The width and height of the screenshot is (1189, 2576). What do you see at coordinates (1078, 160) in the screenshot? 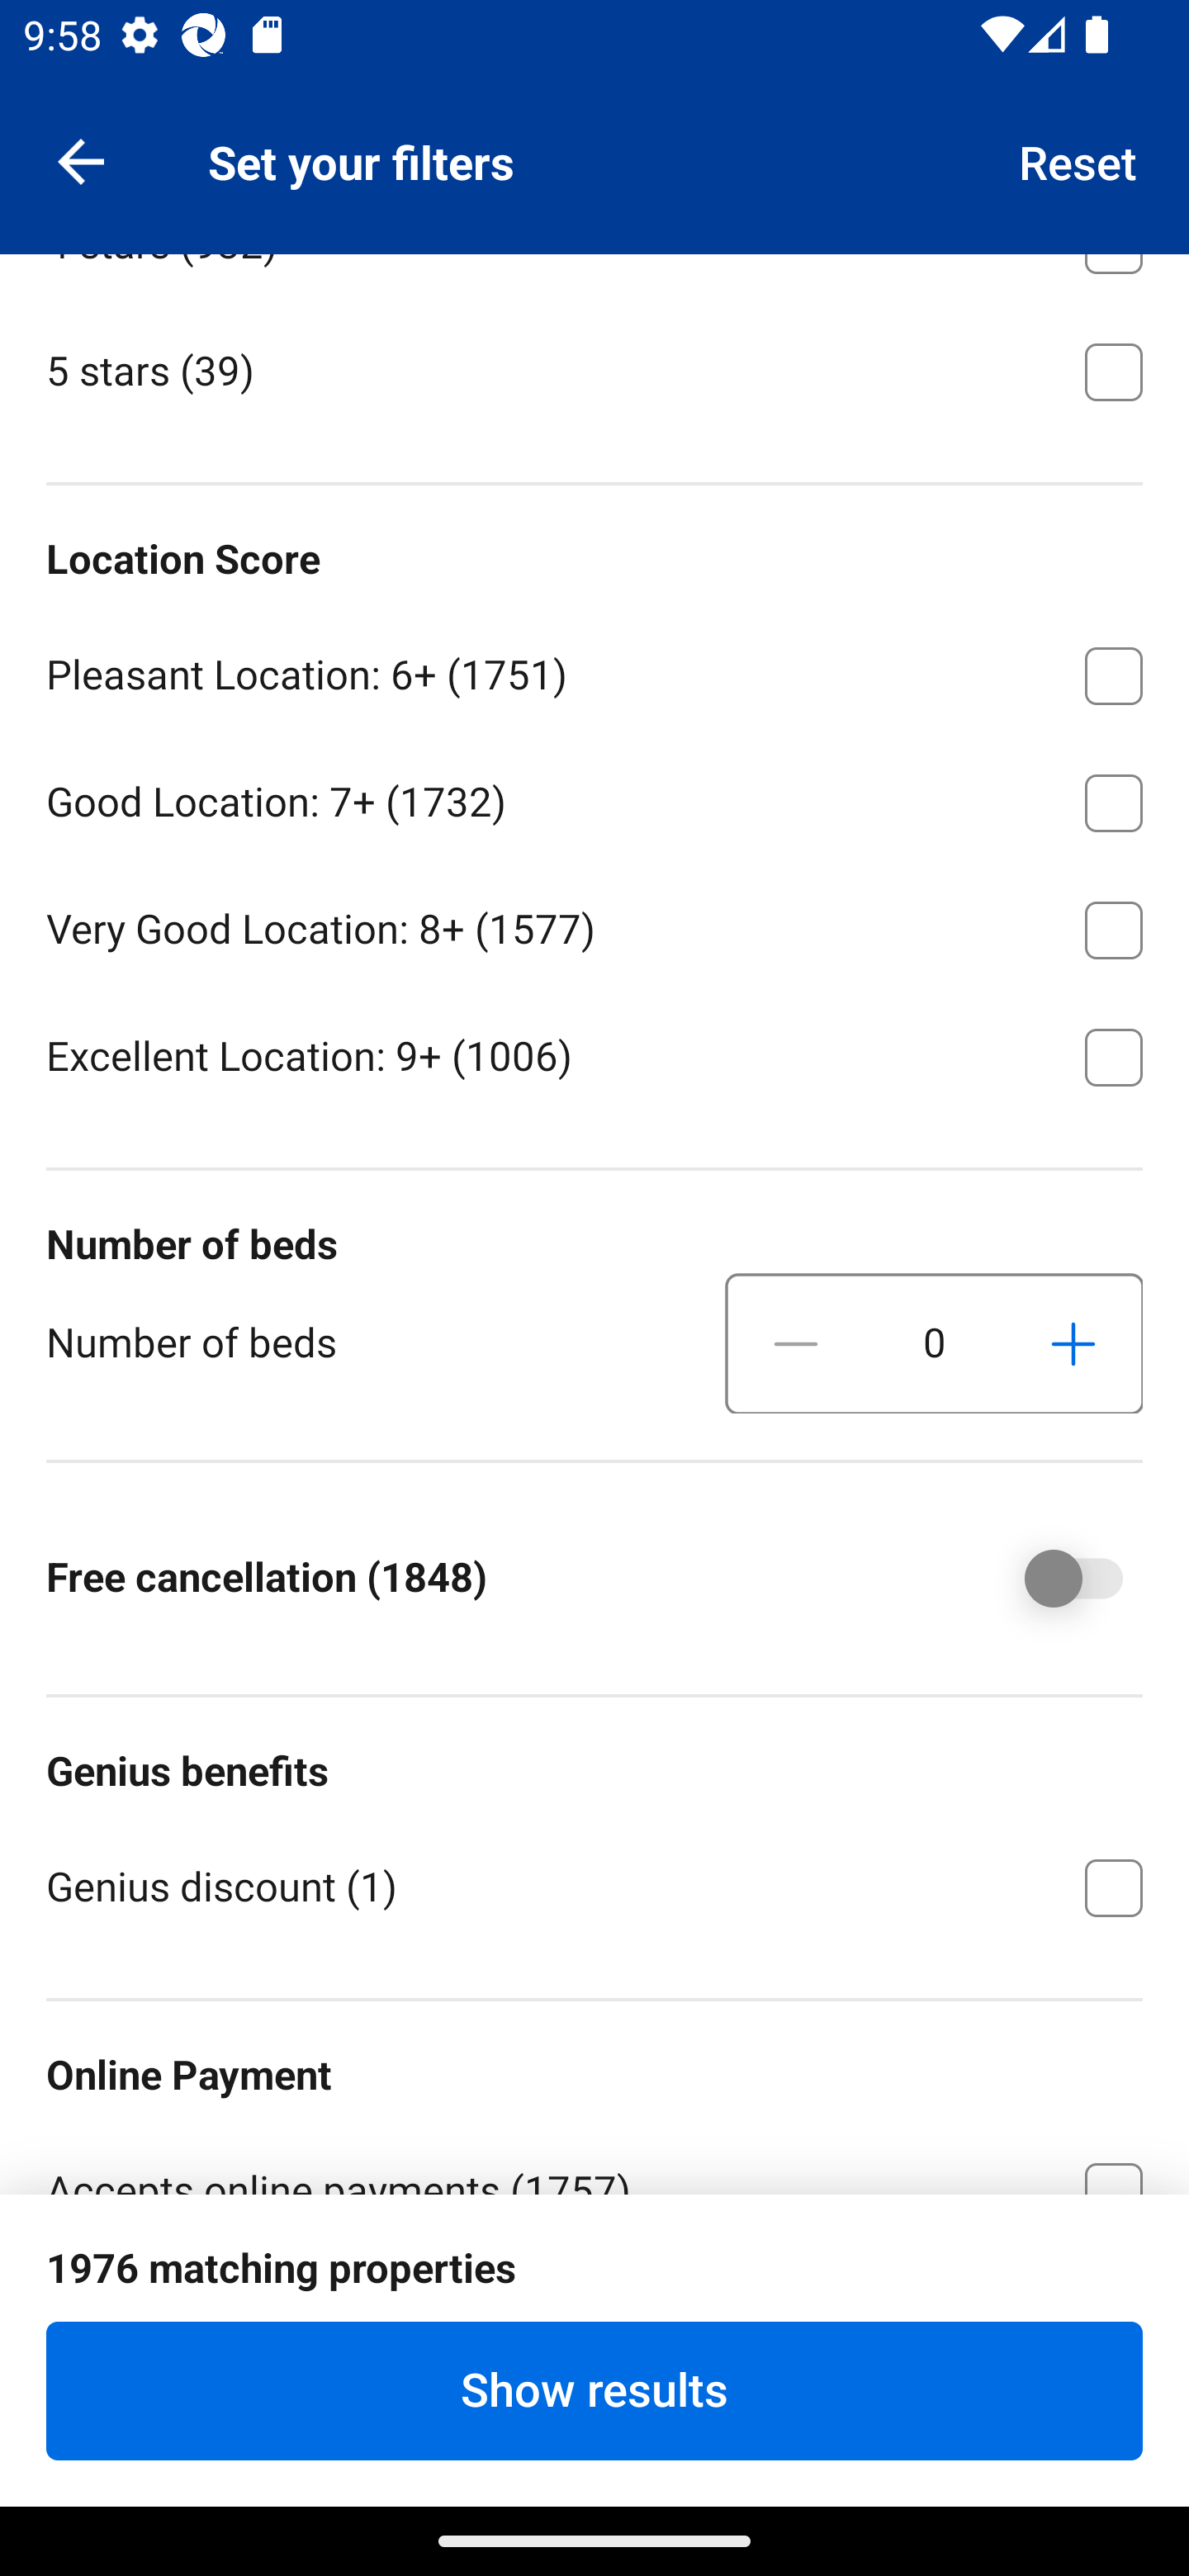
I see `Reset` at bounding box center [1078, 160].